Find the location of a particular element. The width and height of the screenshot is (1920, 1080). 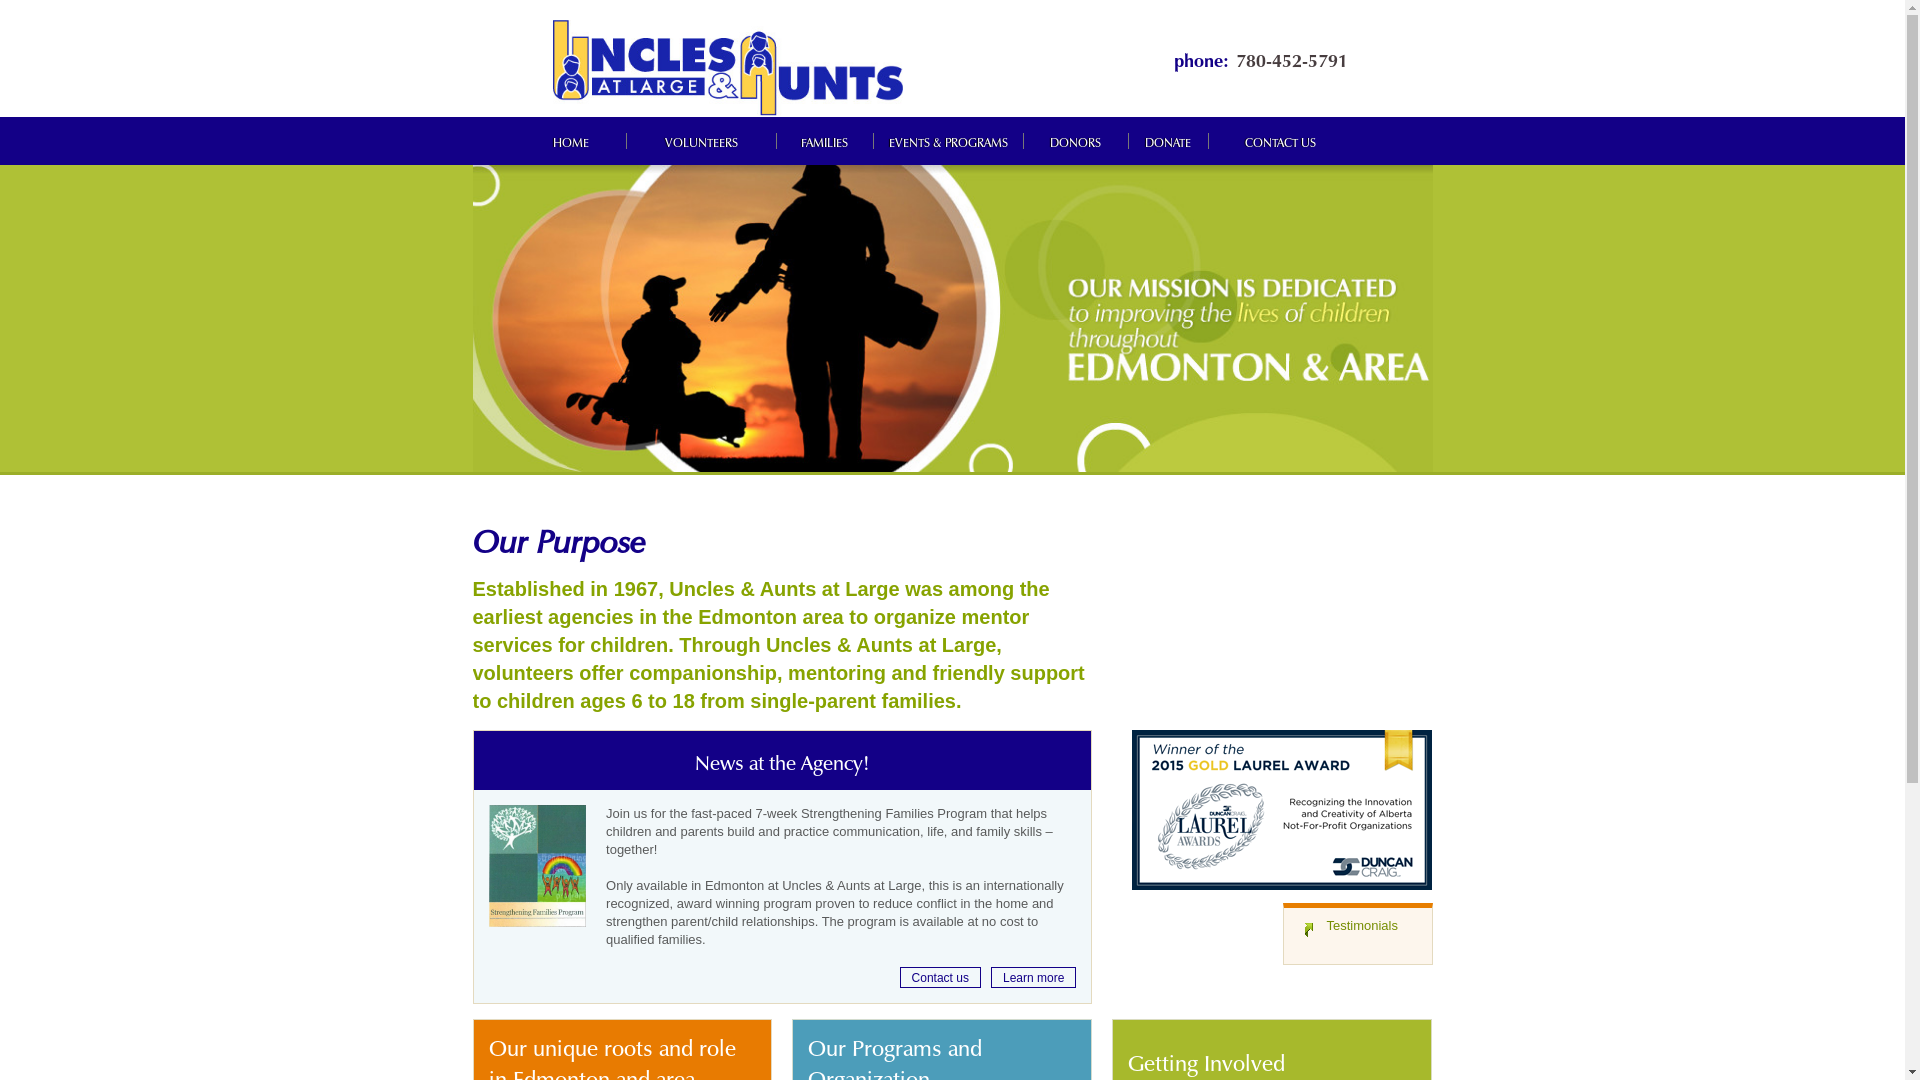

DONORS is located at coordinates (1076, 141).